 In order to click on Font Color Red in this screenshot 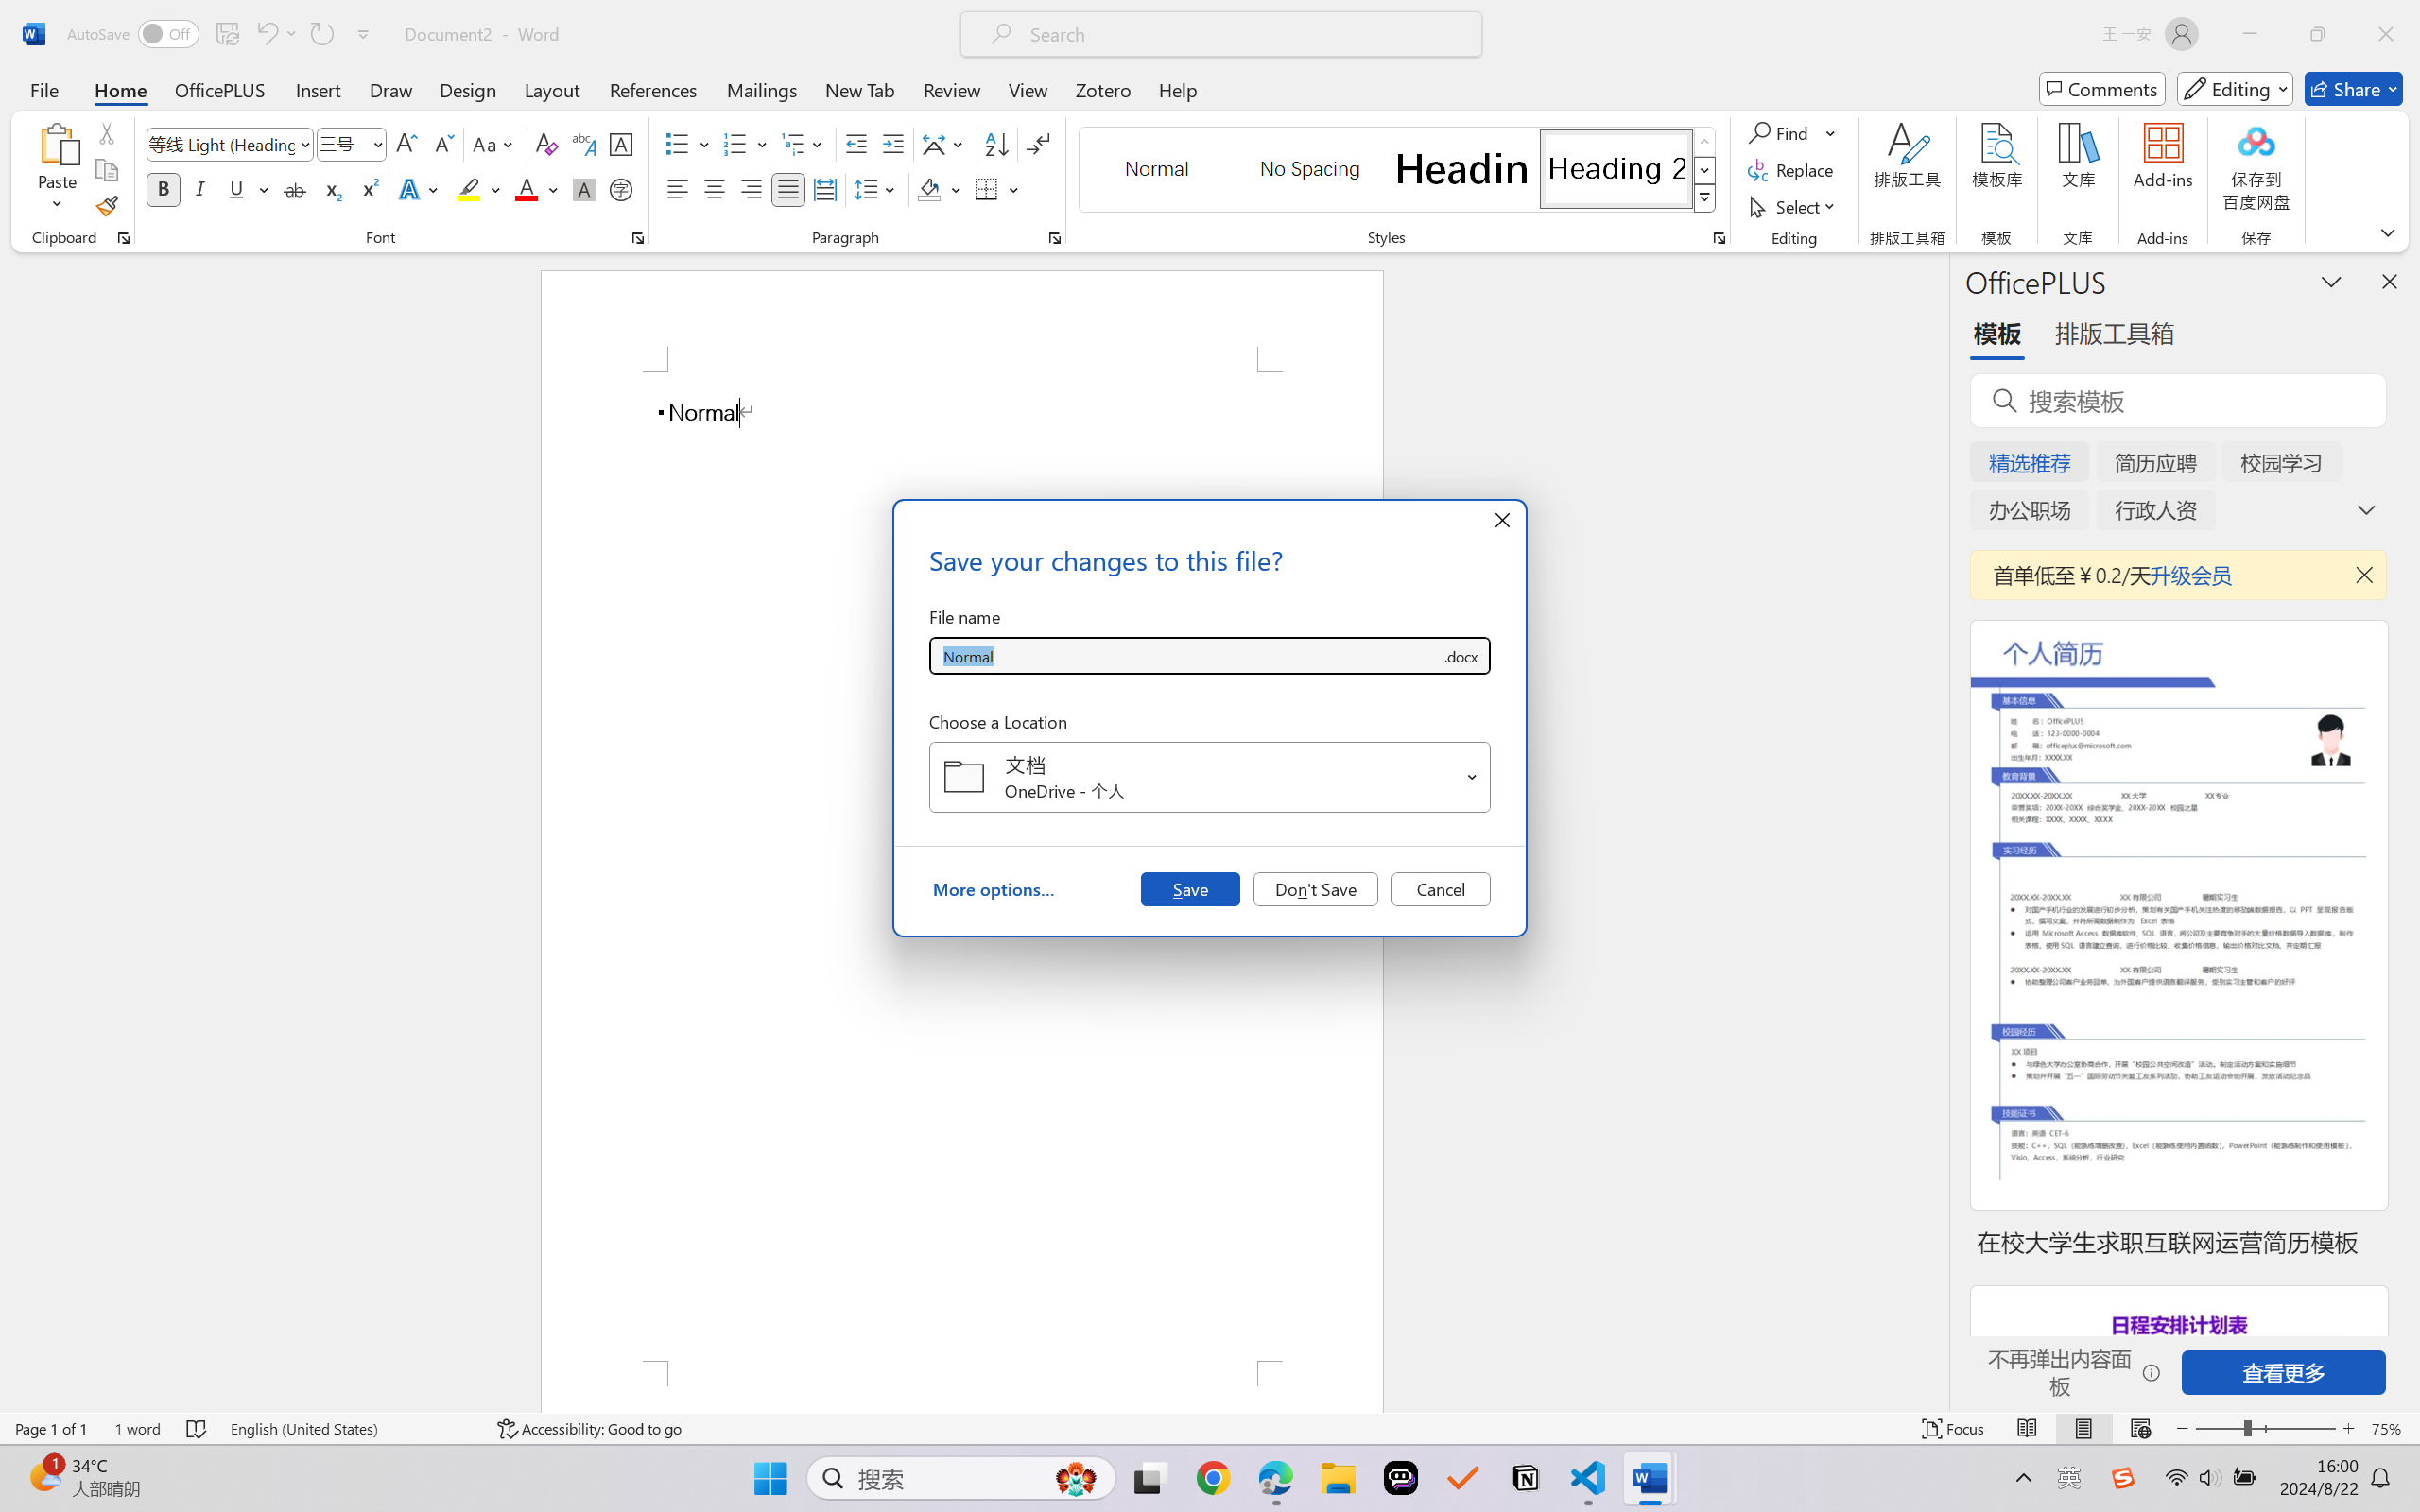, I will do `click(527, 189)`.